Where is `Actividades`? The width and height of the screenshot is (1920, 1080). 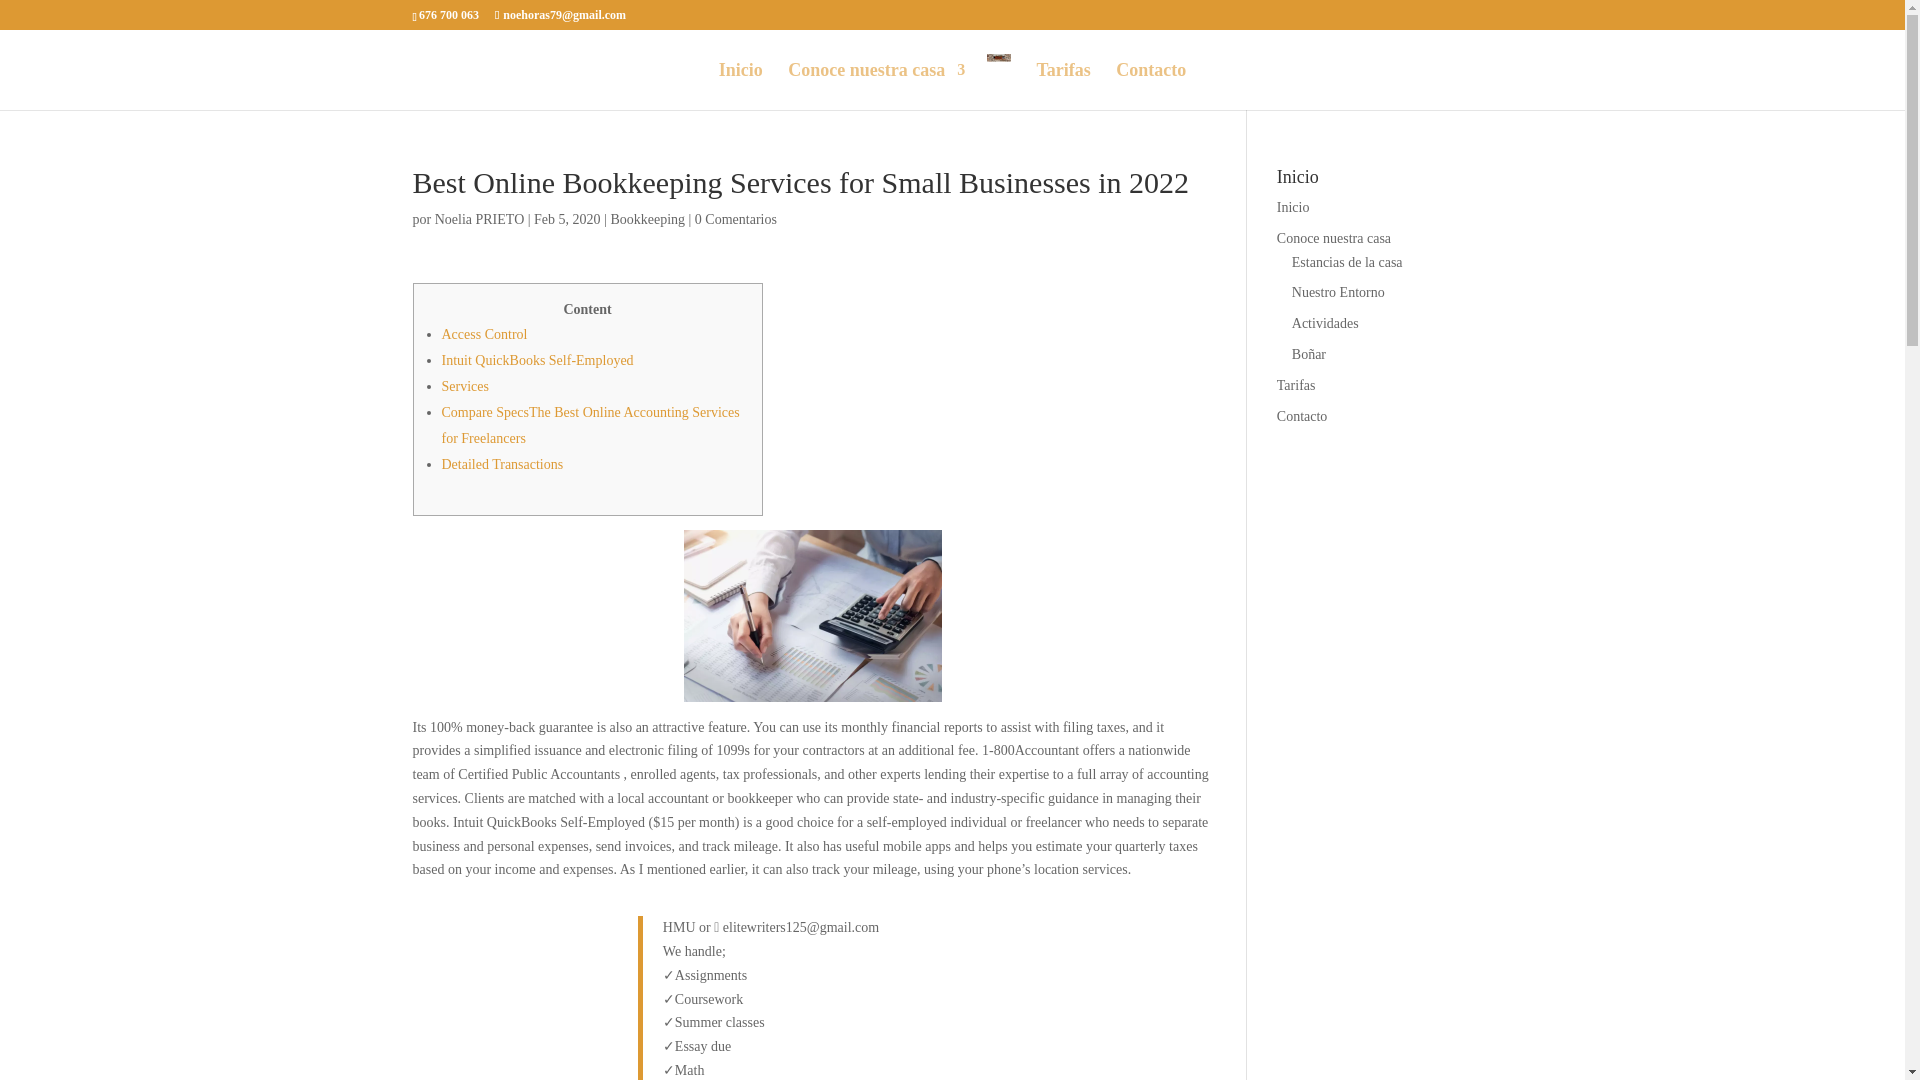 Actividades is located at coordinates (1326, 323).